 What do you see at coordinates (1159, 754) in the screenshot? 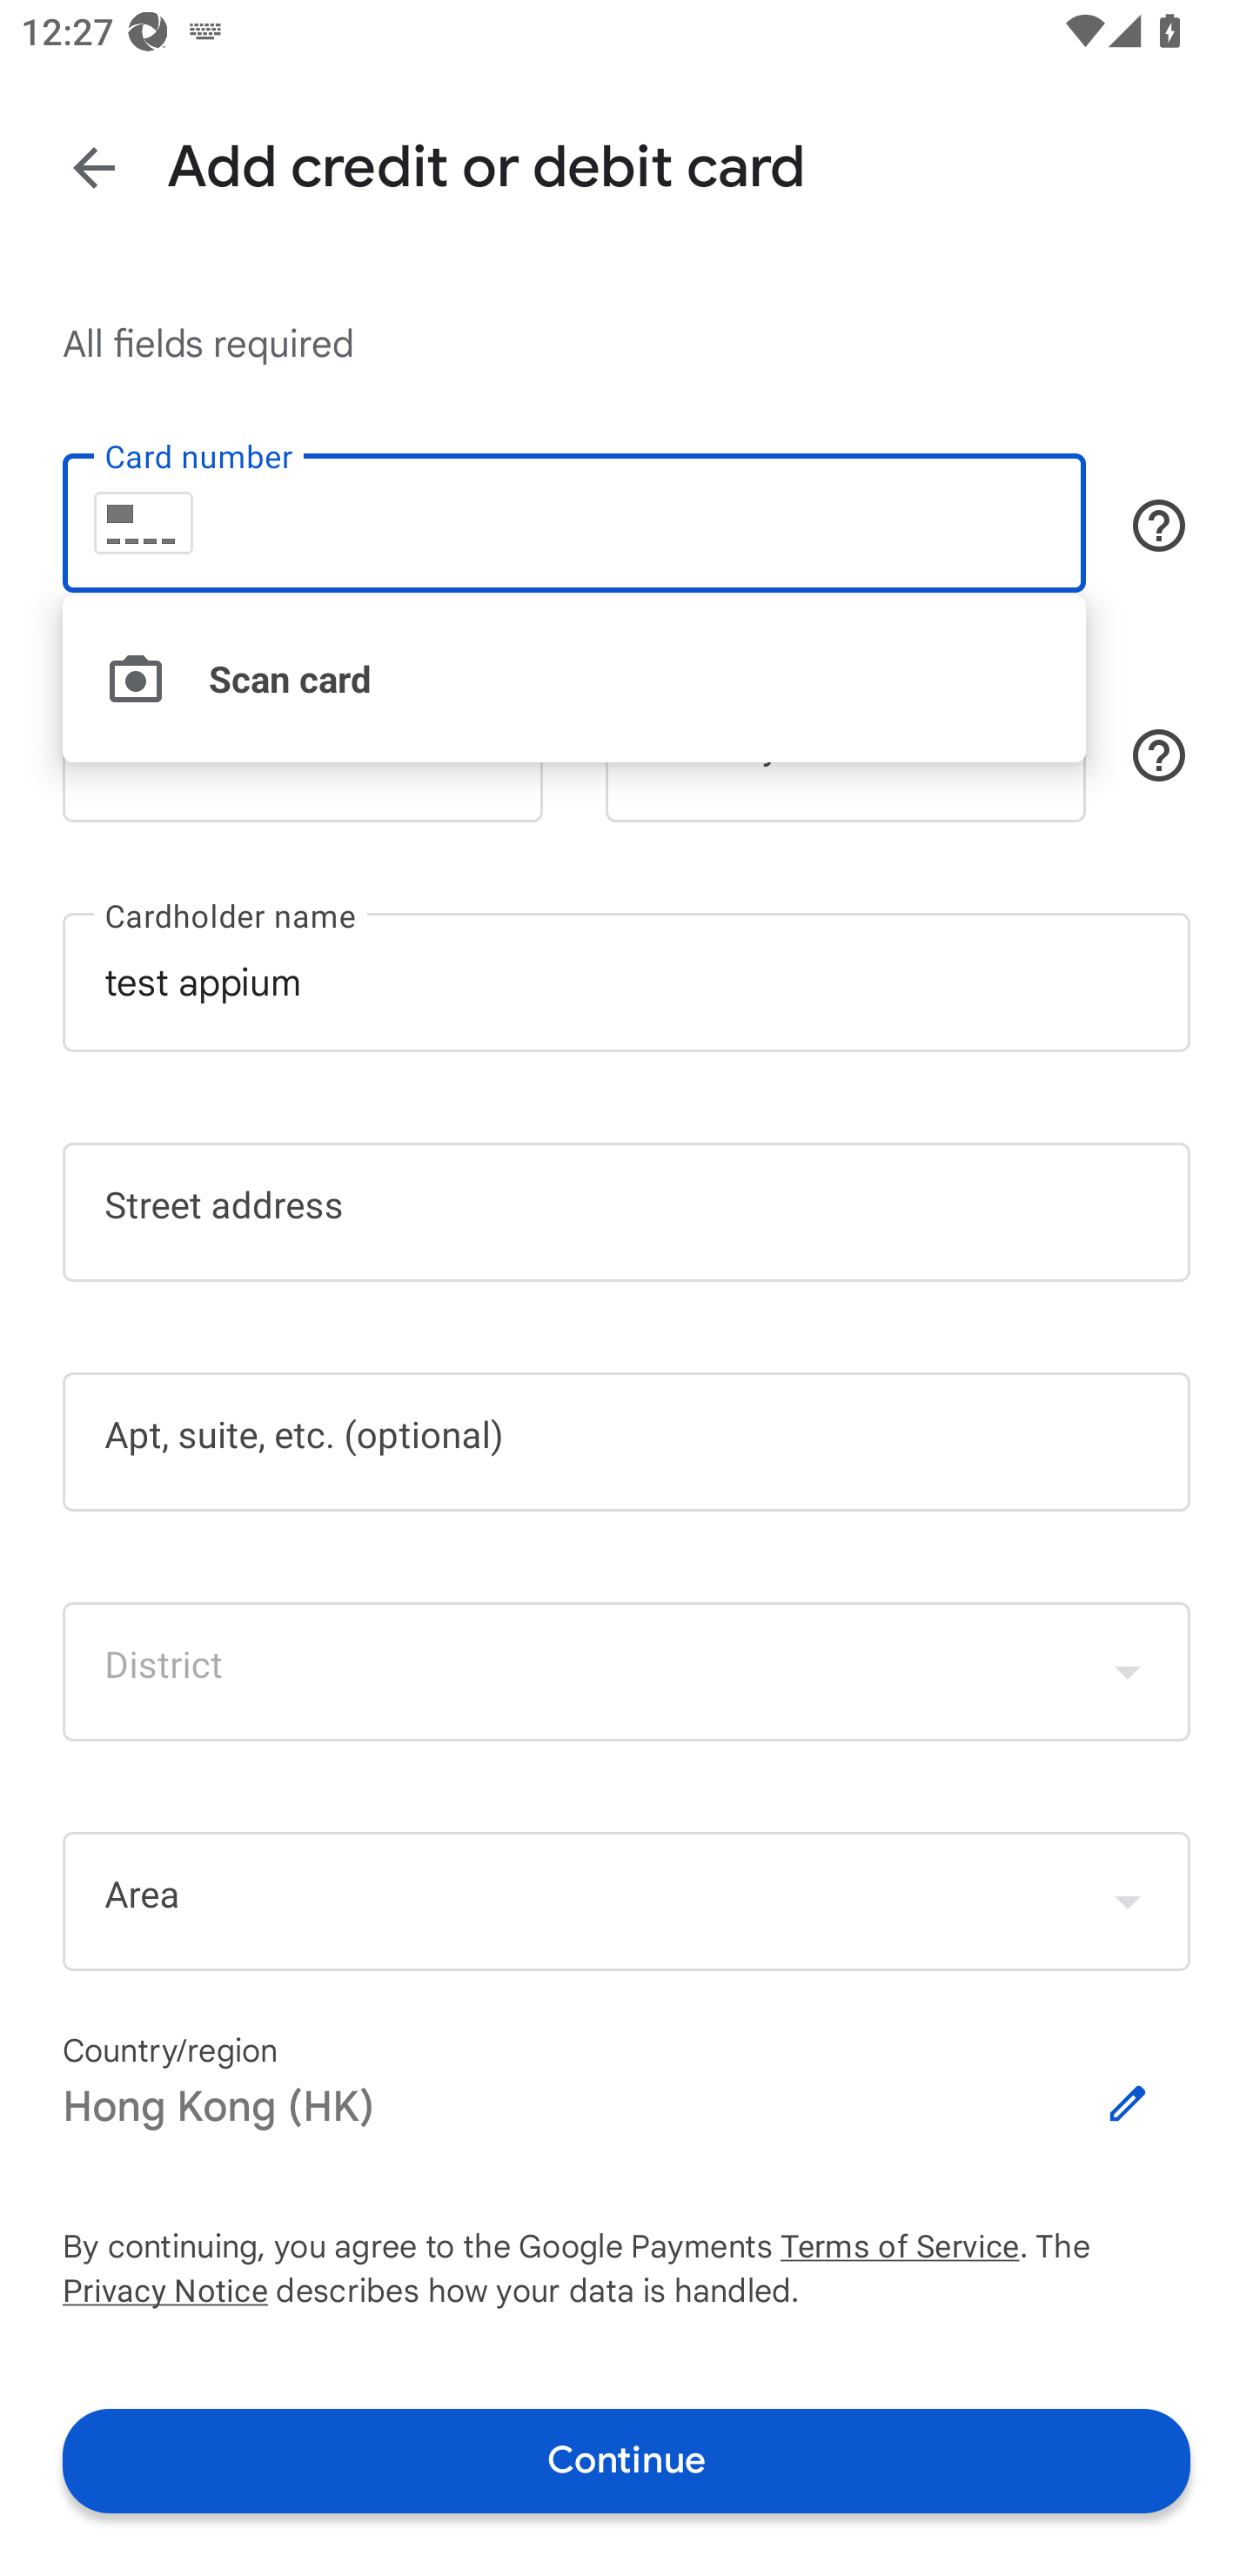
I see `Security code help` at bounding box center [1159, 754].